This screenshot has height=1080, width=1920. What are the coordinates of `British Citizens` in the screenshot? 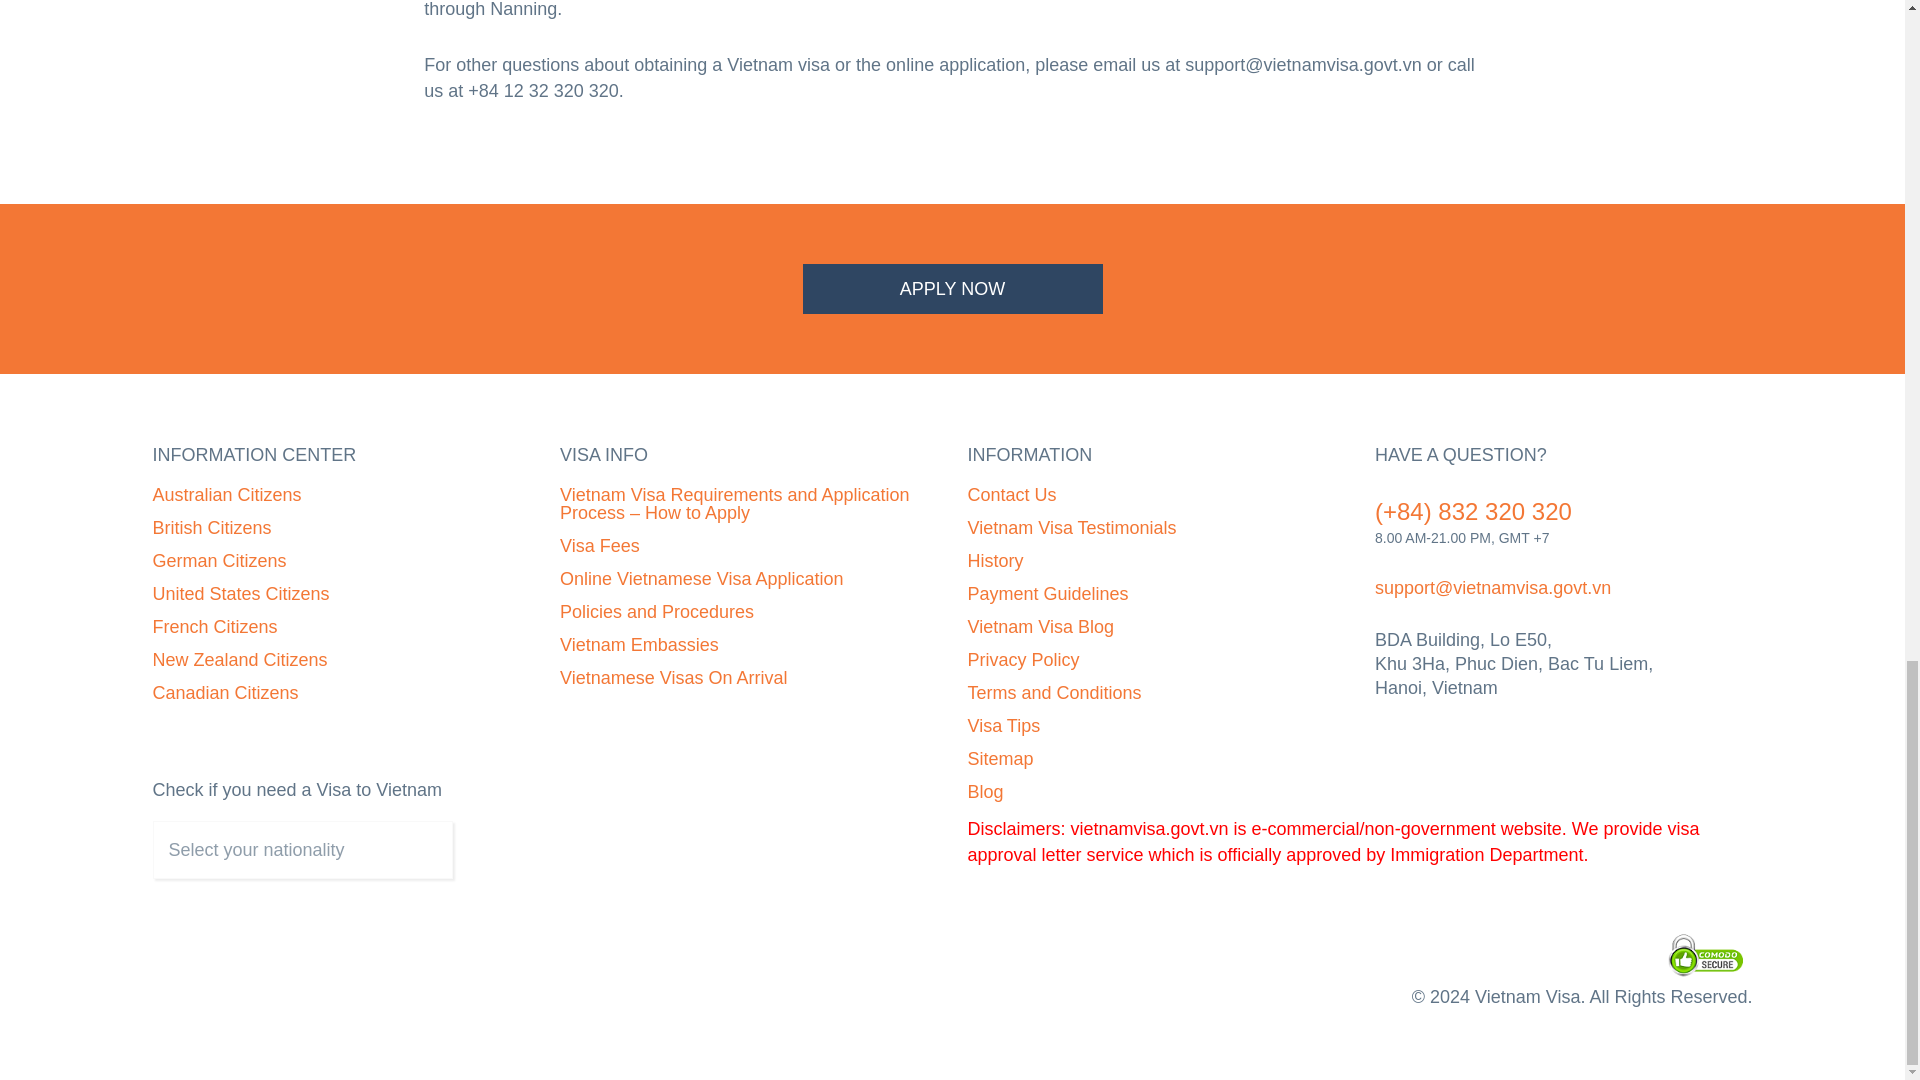 It's located at (210, 528).